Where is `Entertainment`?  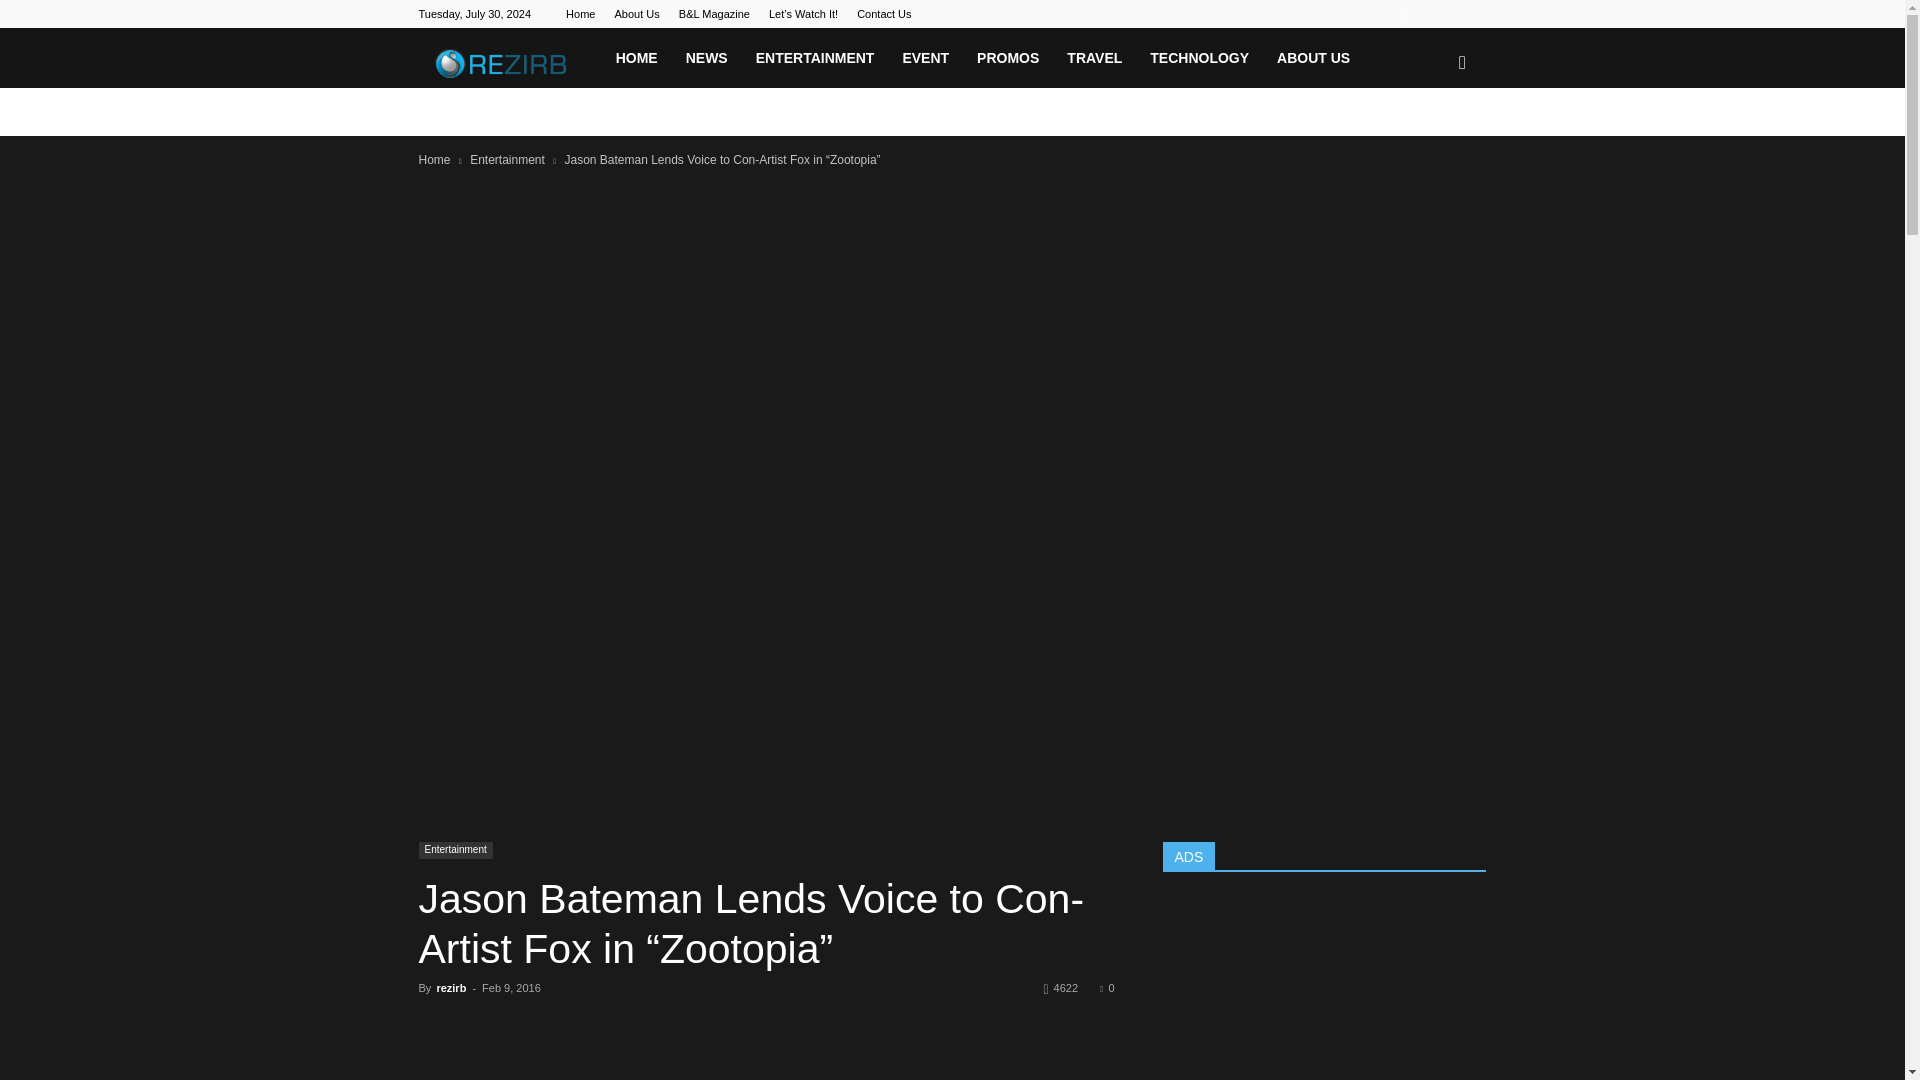
Entertainment is located at coordinates (454, 850).